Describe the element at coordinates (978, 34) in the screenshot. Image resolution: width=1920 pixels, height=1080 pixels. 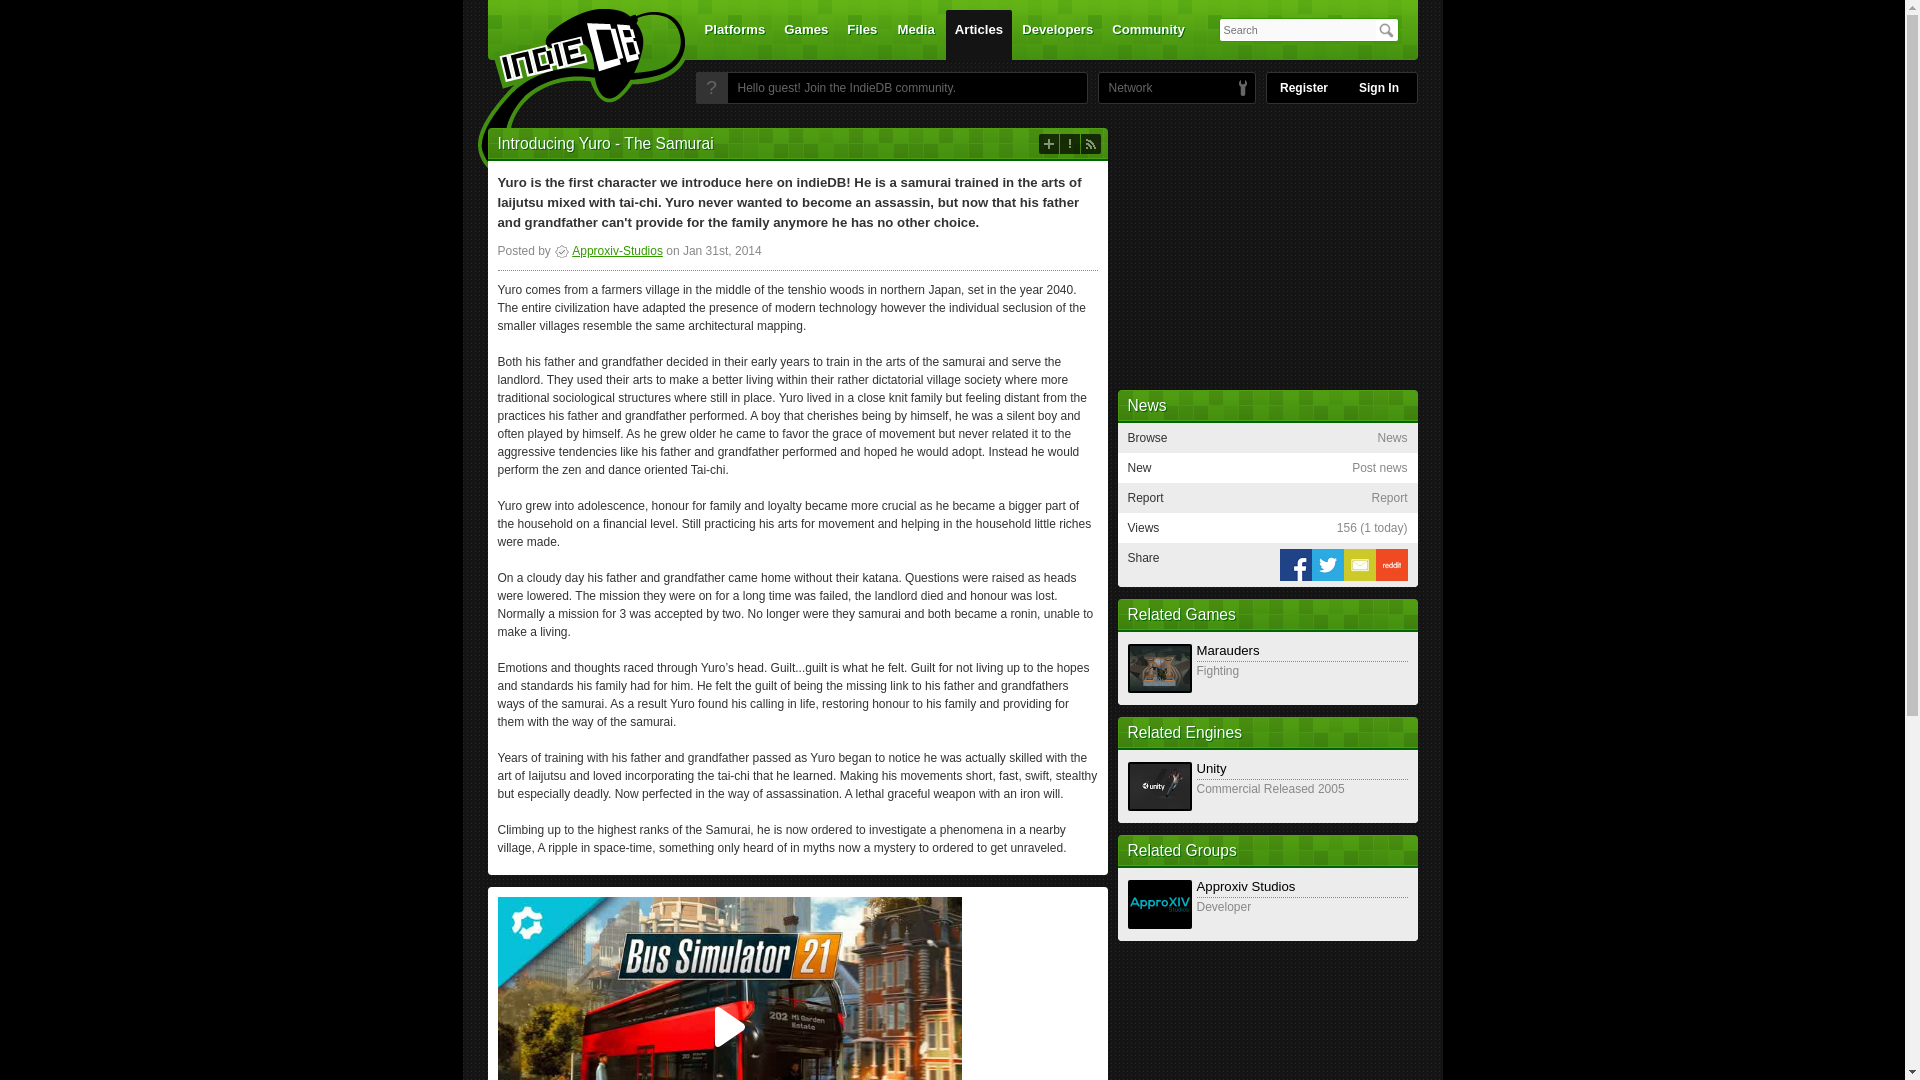
I see `Articles` at that location.